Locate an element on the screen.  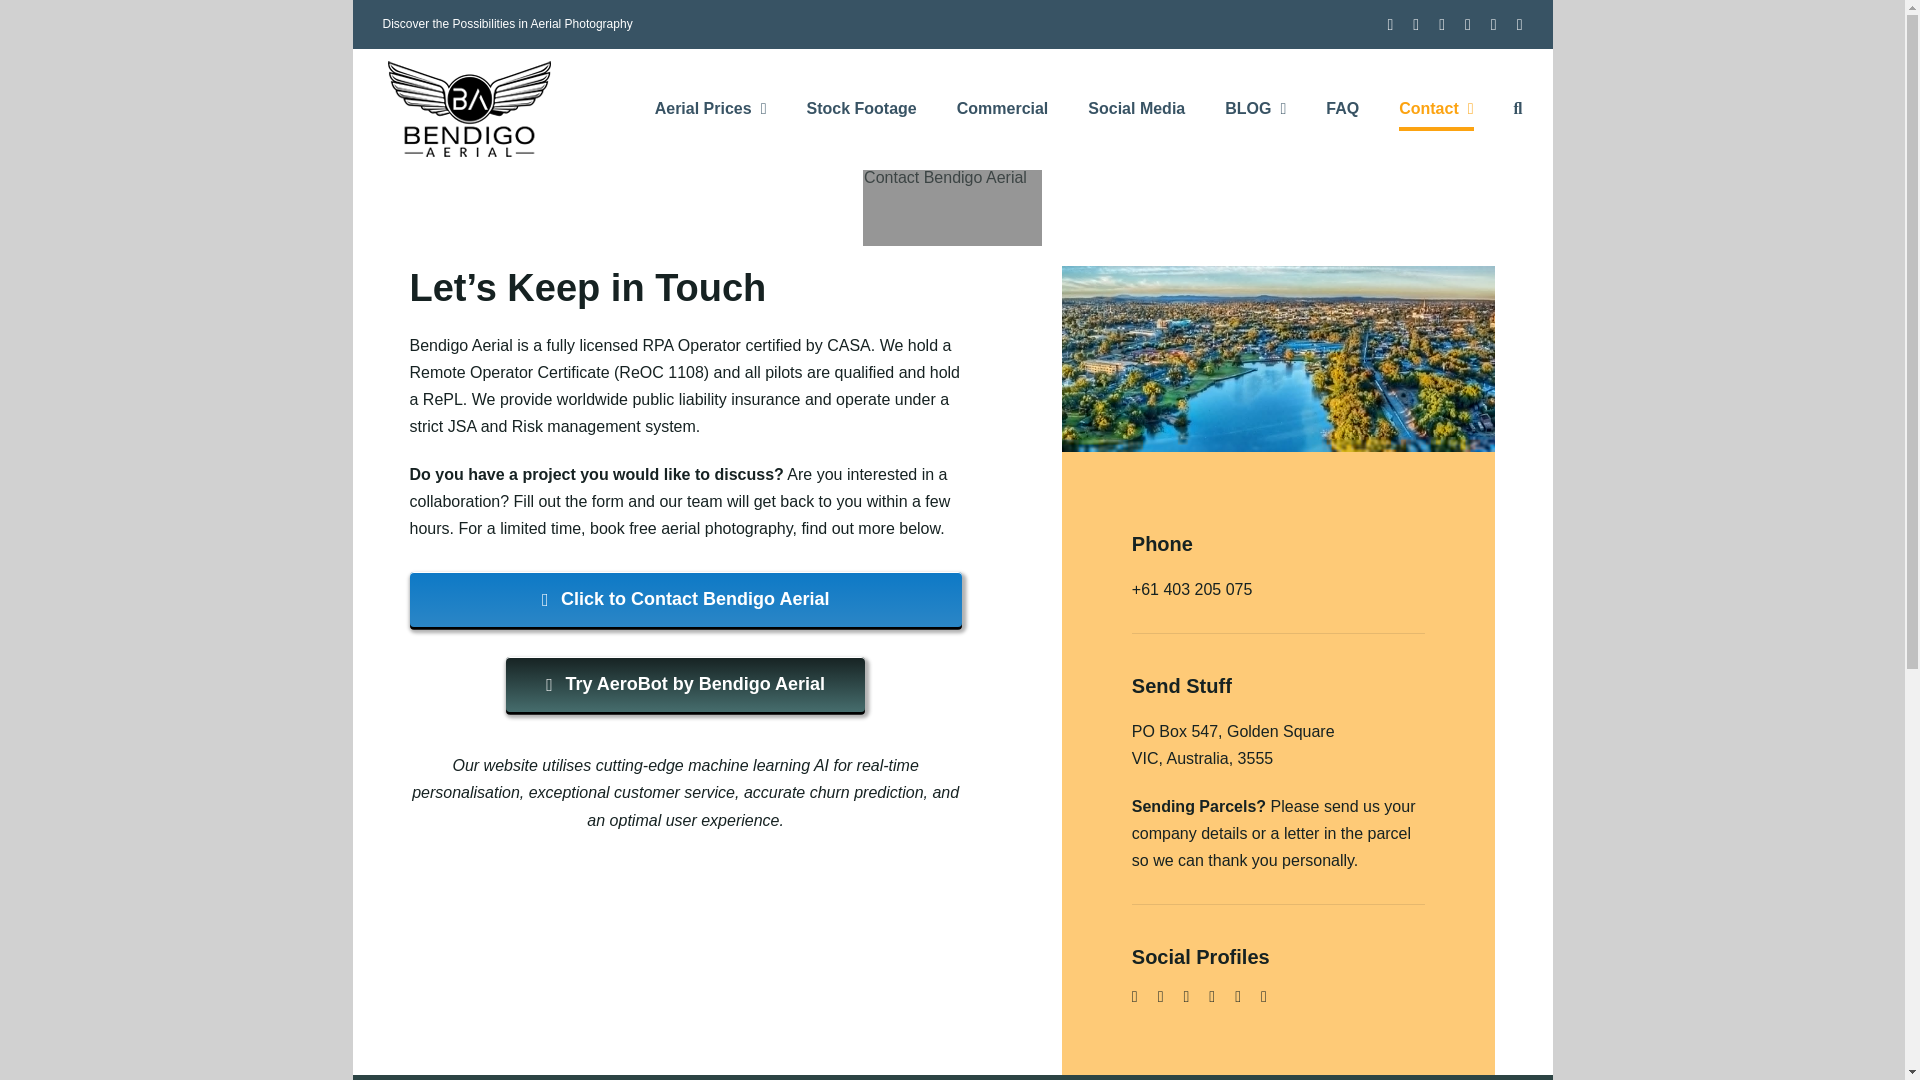
Aerial Prices is located at coordinates (710, 108).